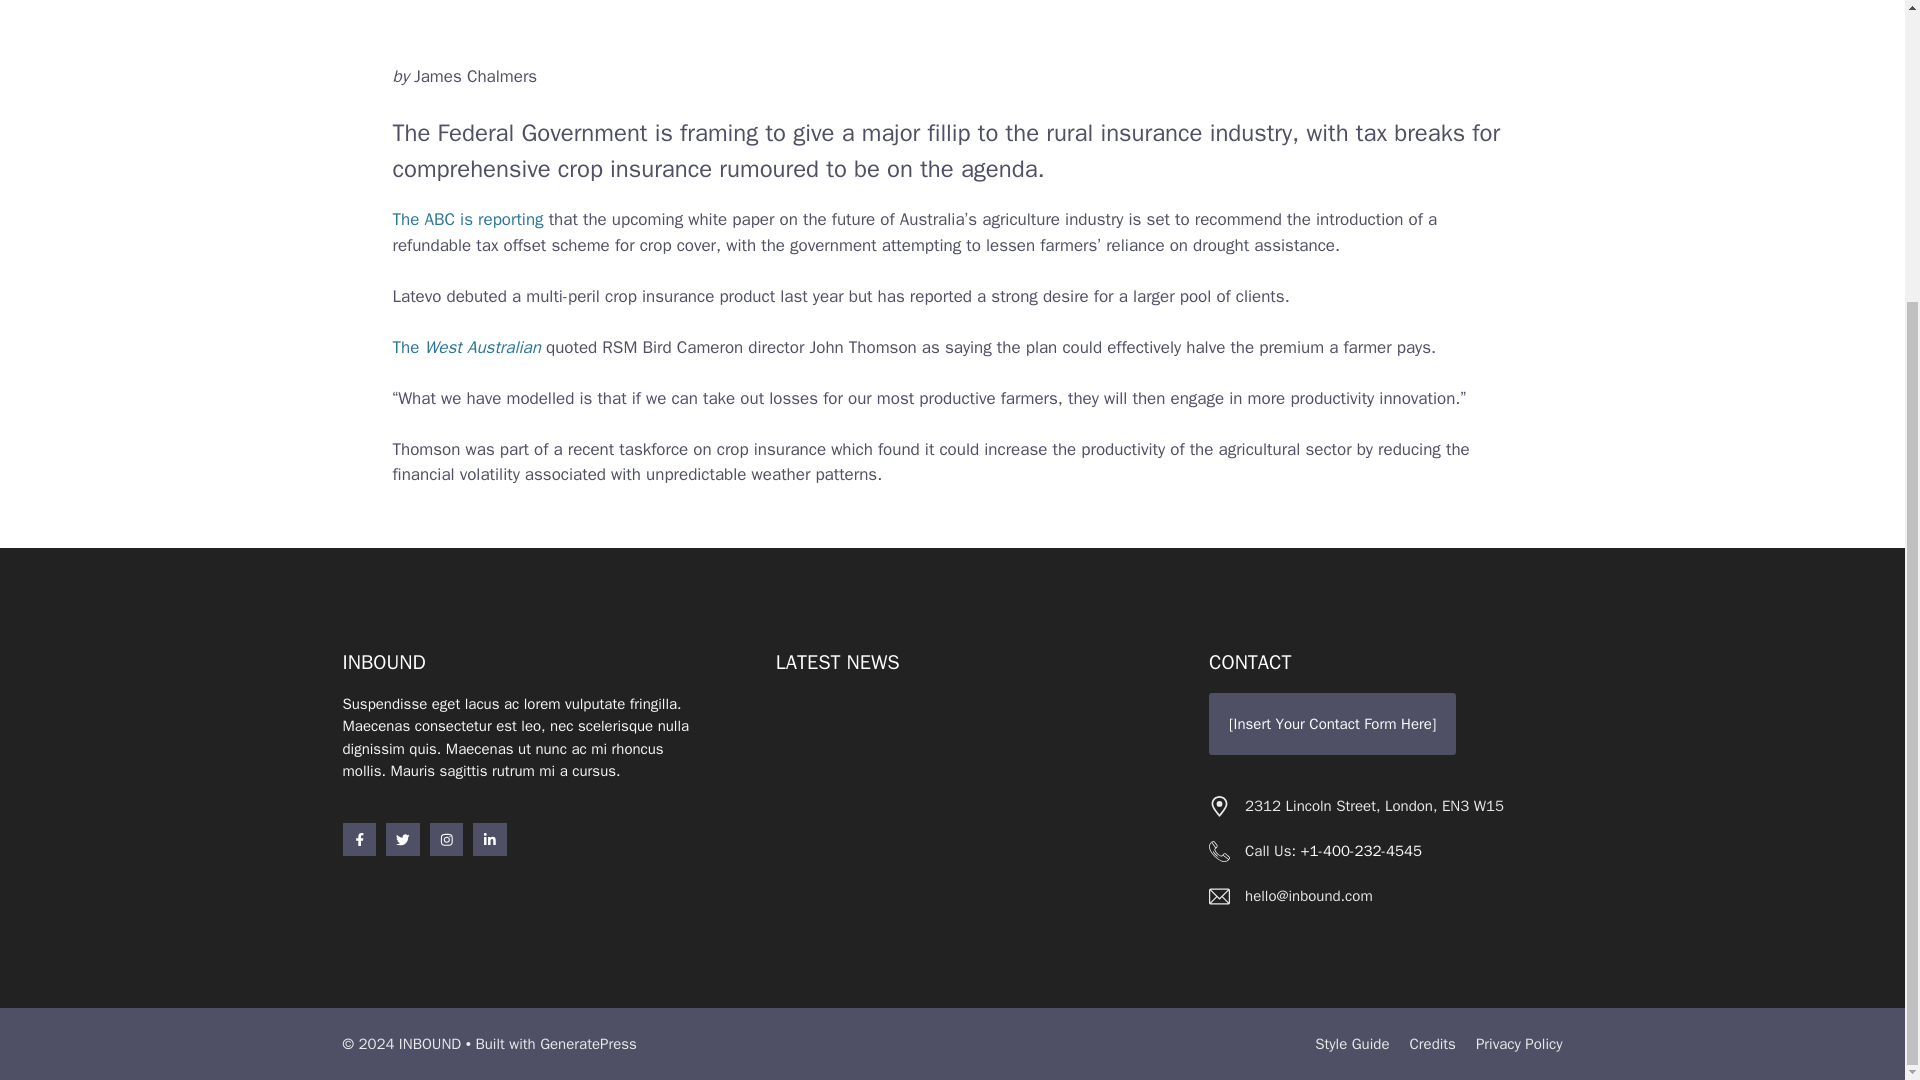  I want to click on Style Guide, so click(1352, 1044).